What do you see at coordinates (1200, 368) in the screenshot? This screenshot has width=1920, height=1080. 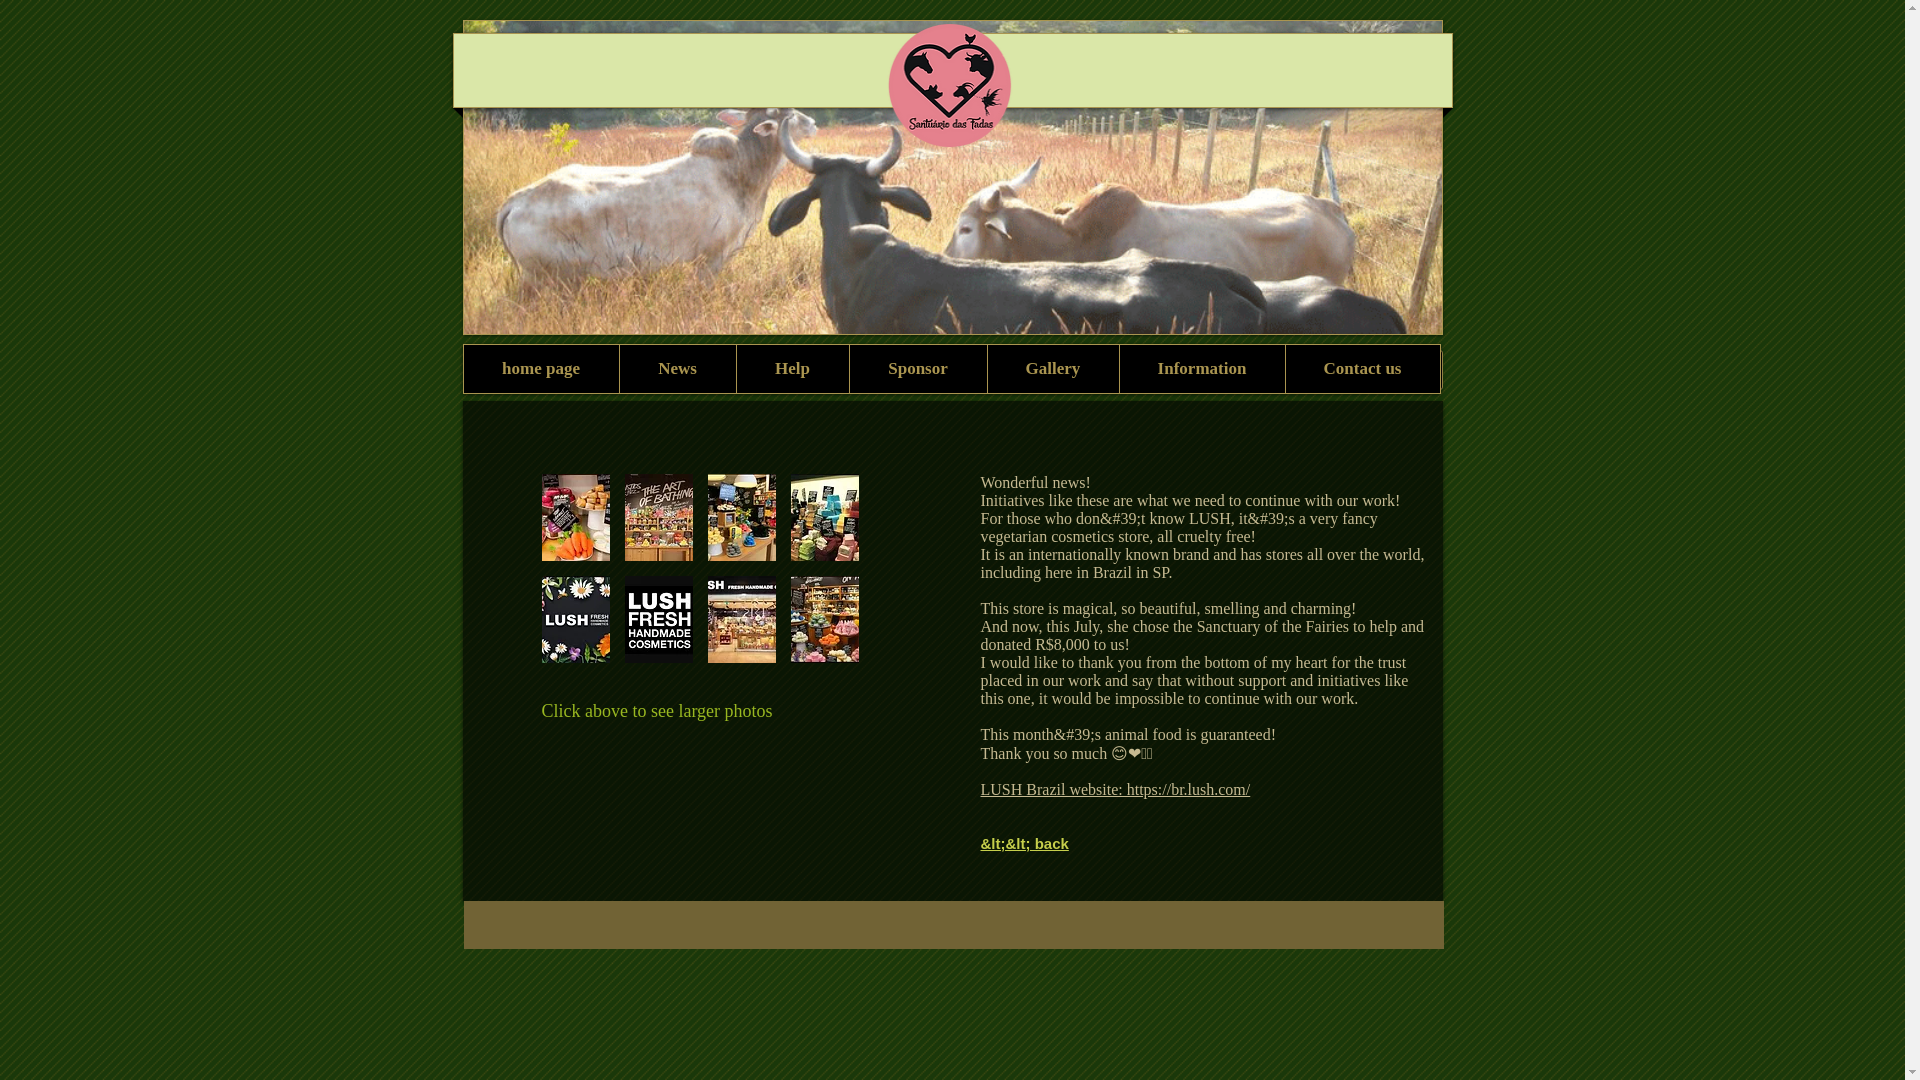 I see `Information` at bounding box center [1200, 368].